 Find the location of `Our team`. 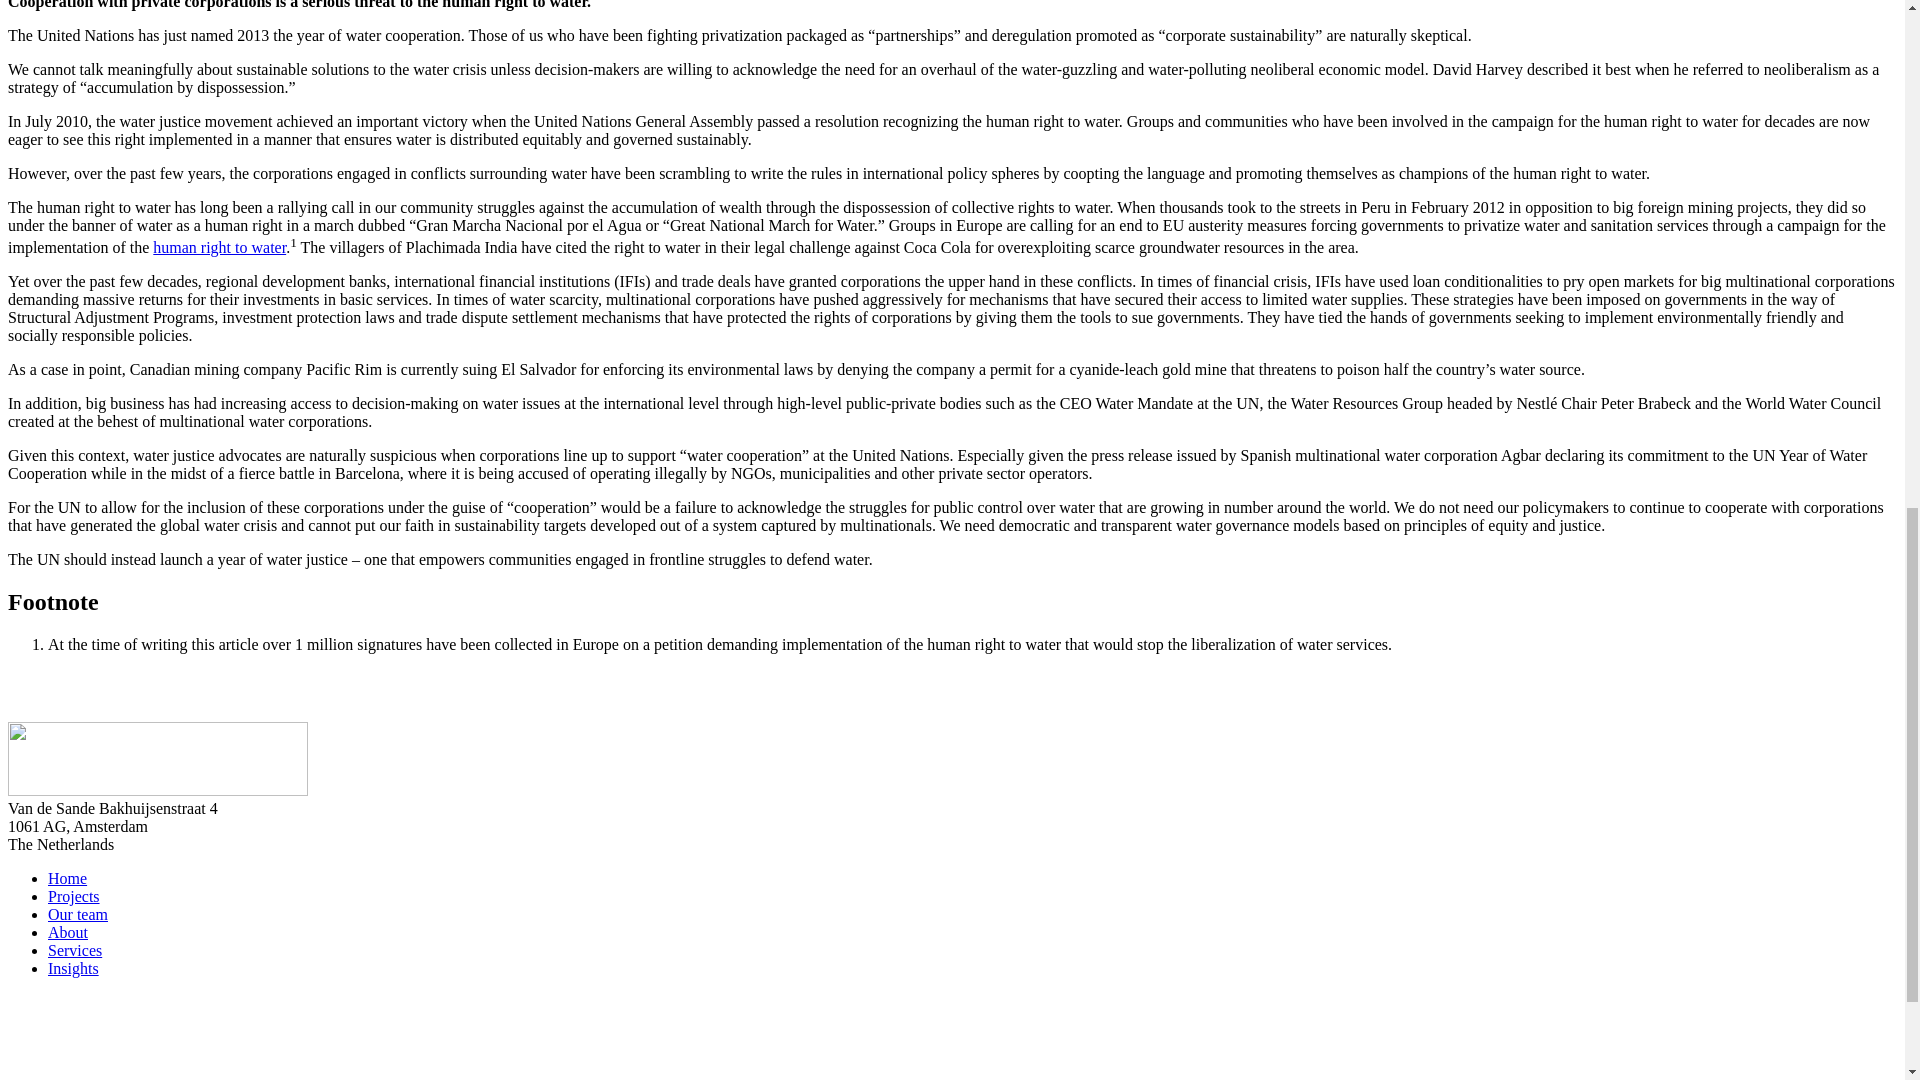

Our team is located at coordinates (78, 914).